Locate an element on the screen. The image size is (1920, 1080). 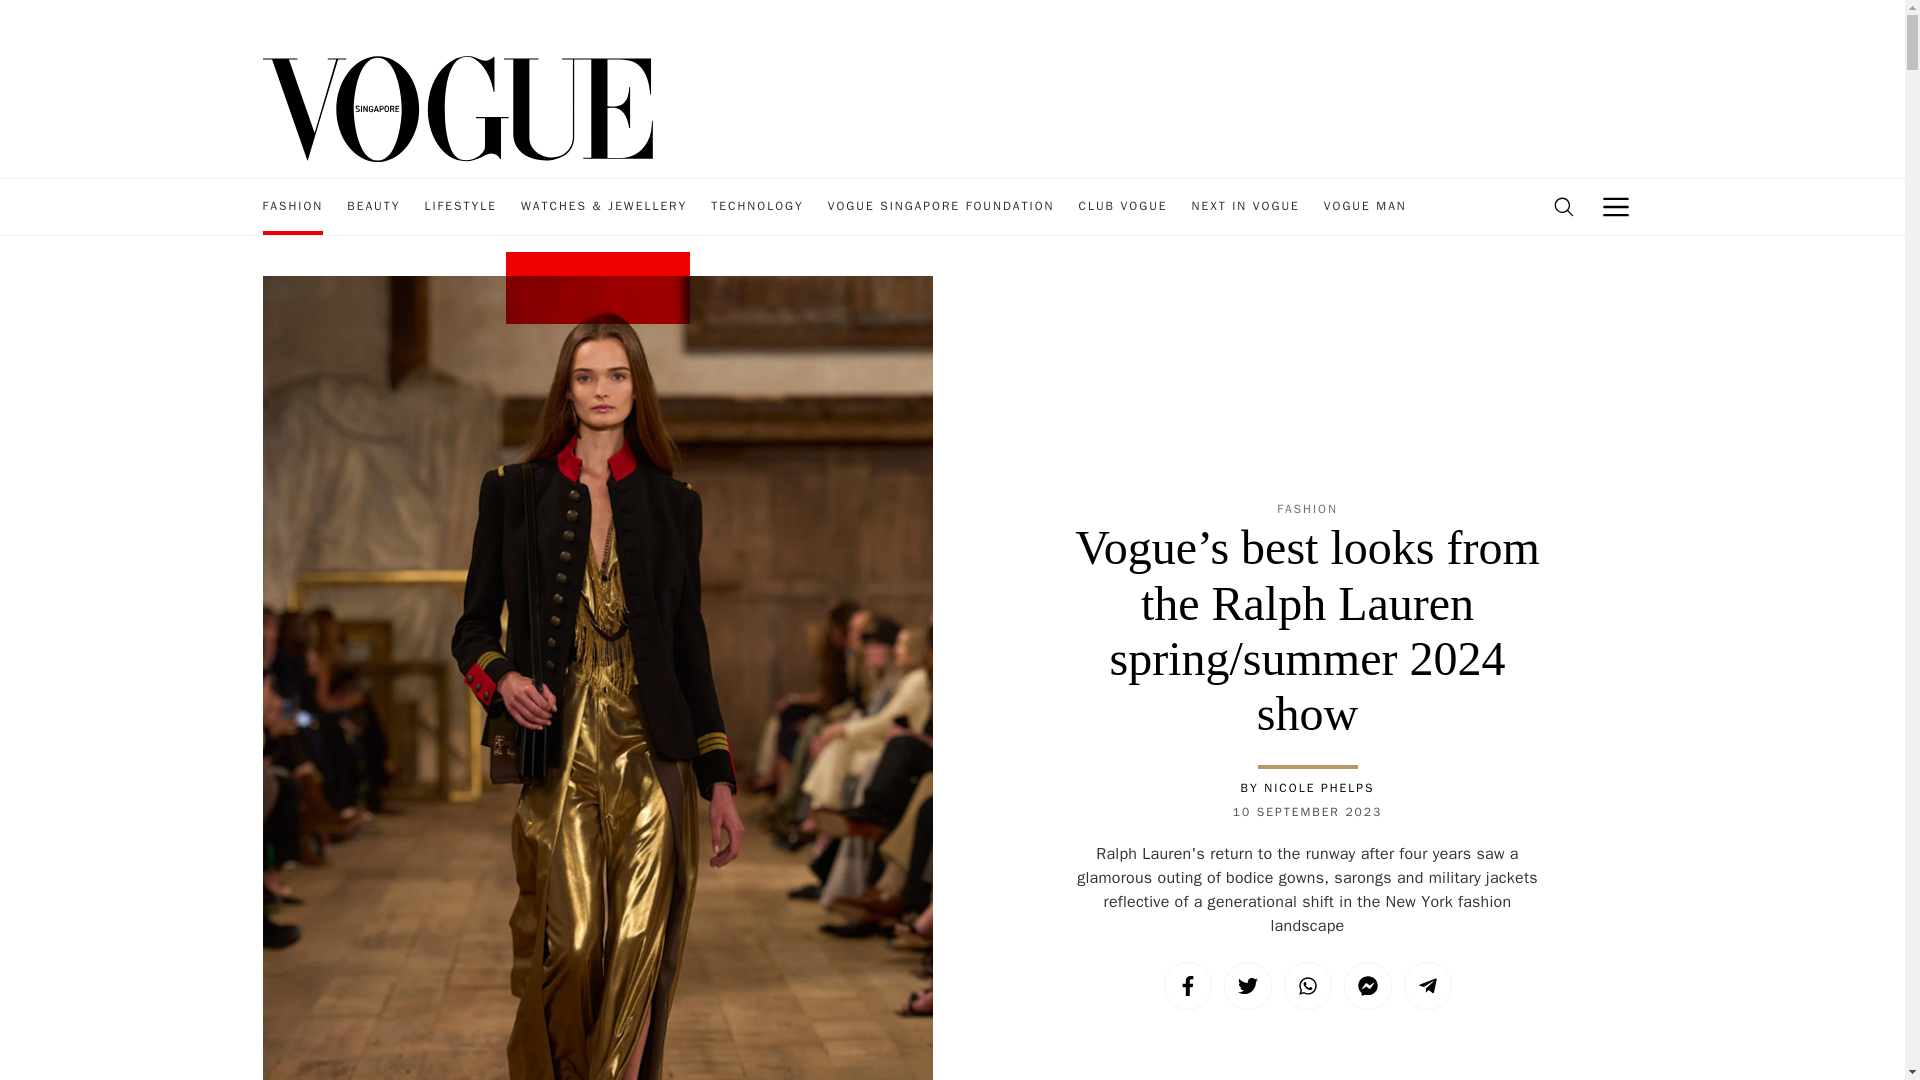
NICOLE PHELPS is located at coordinates (1318, 787).